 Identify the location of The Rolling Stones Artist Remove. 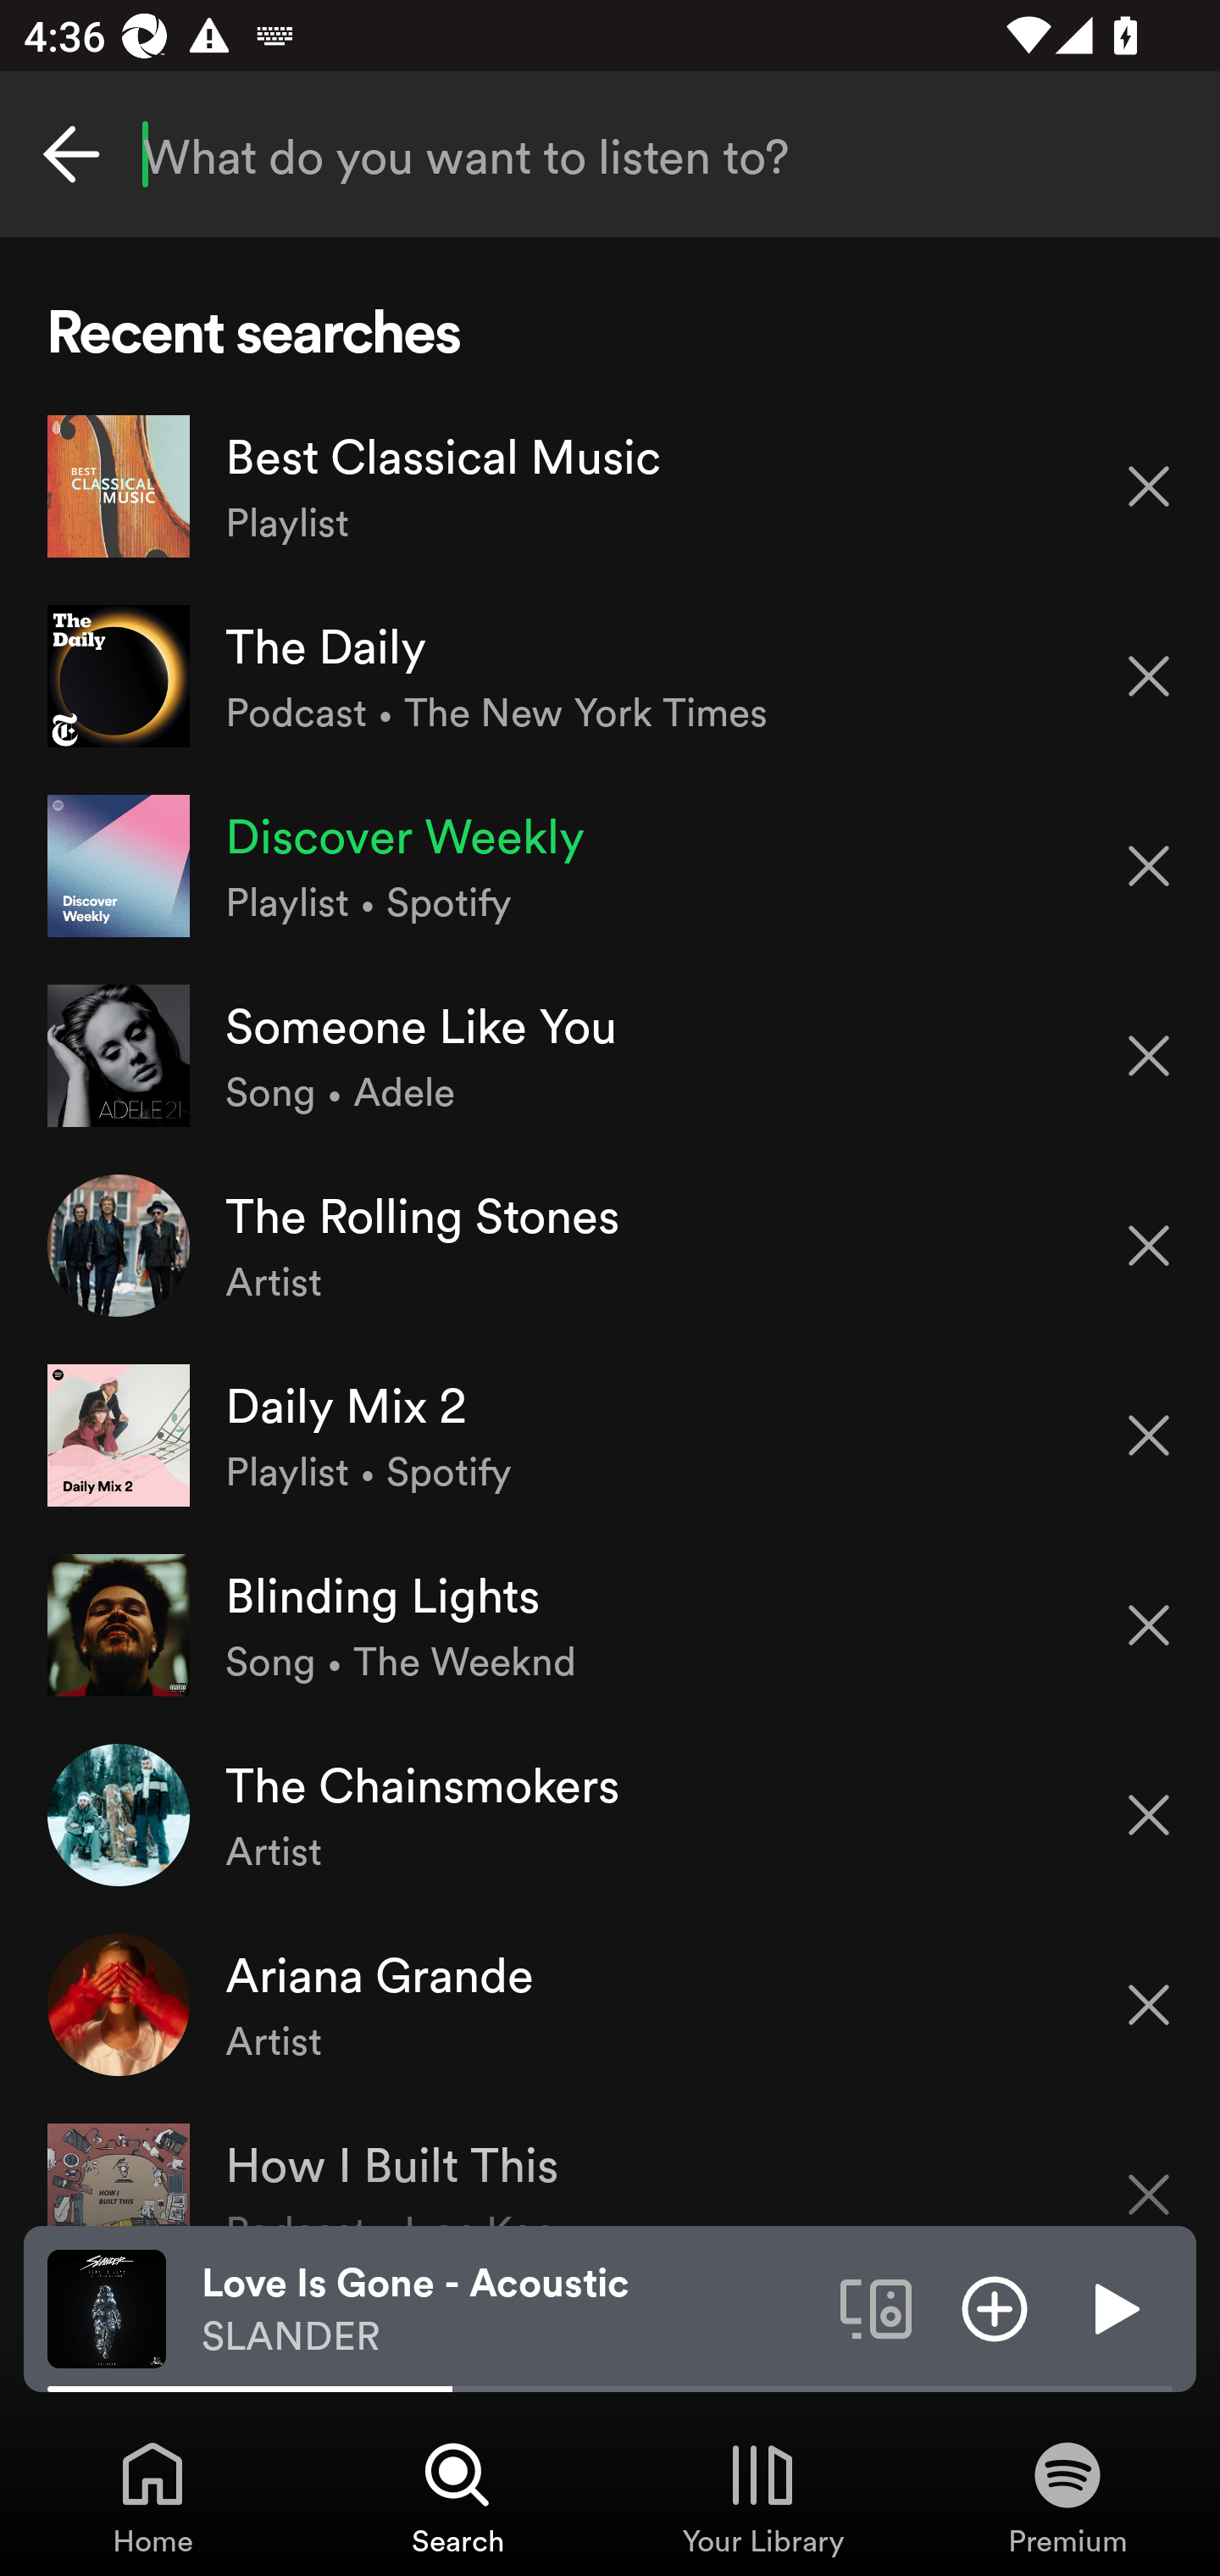
(610, 1245).